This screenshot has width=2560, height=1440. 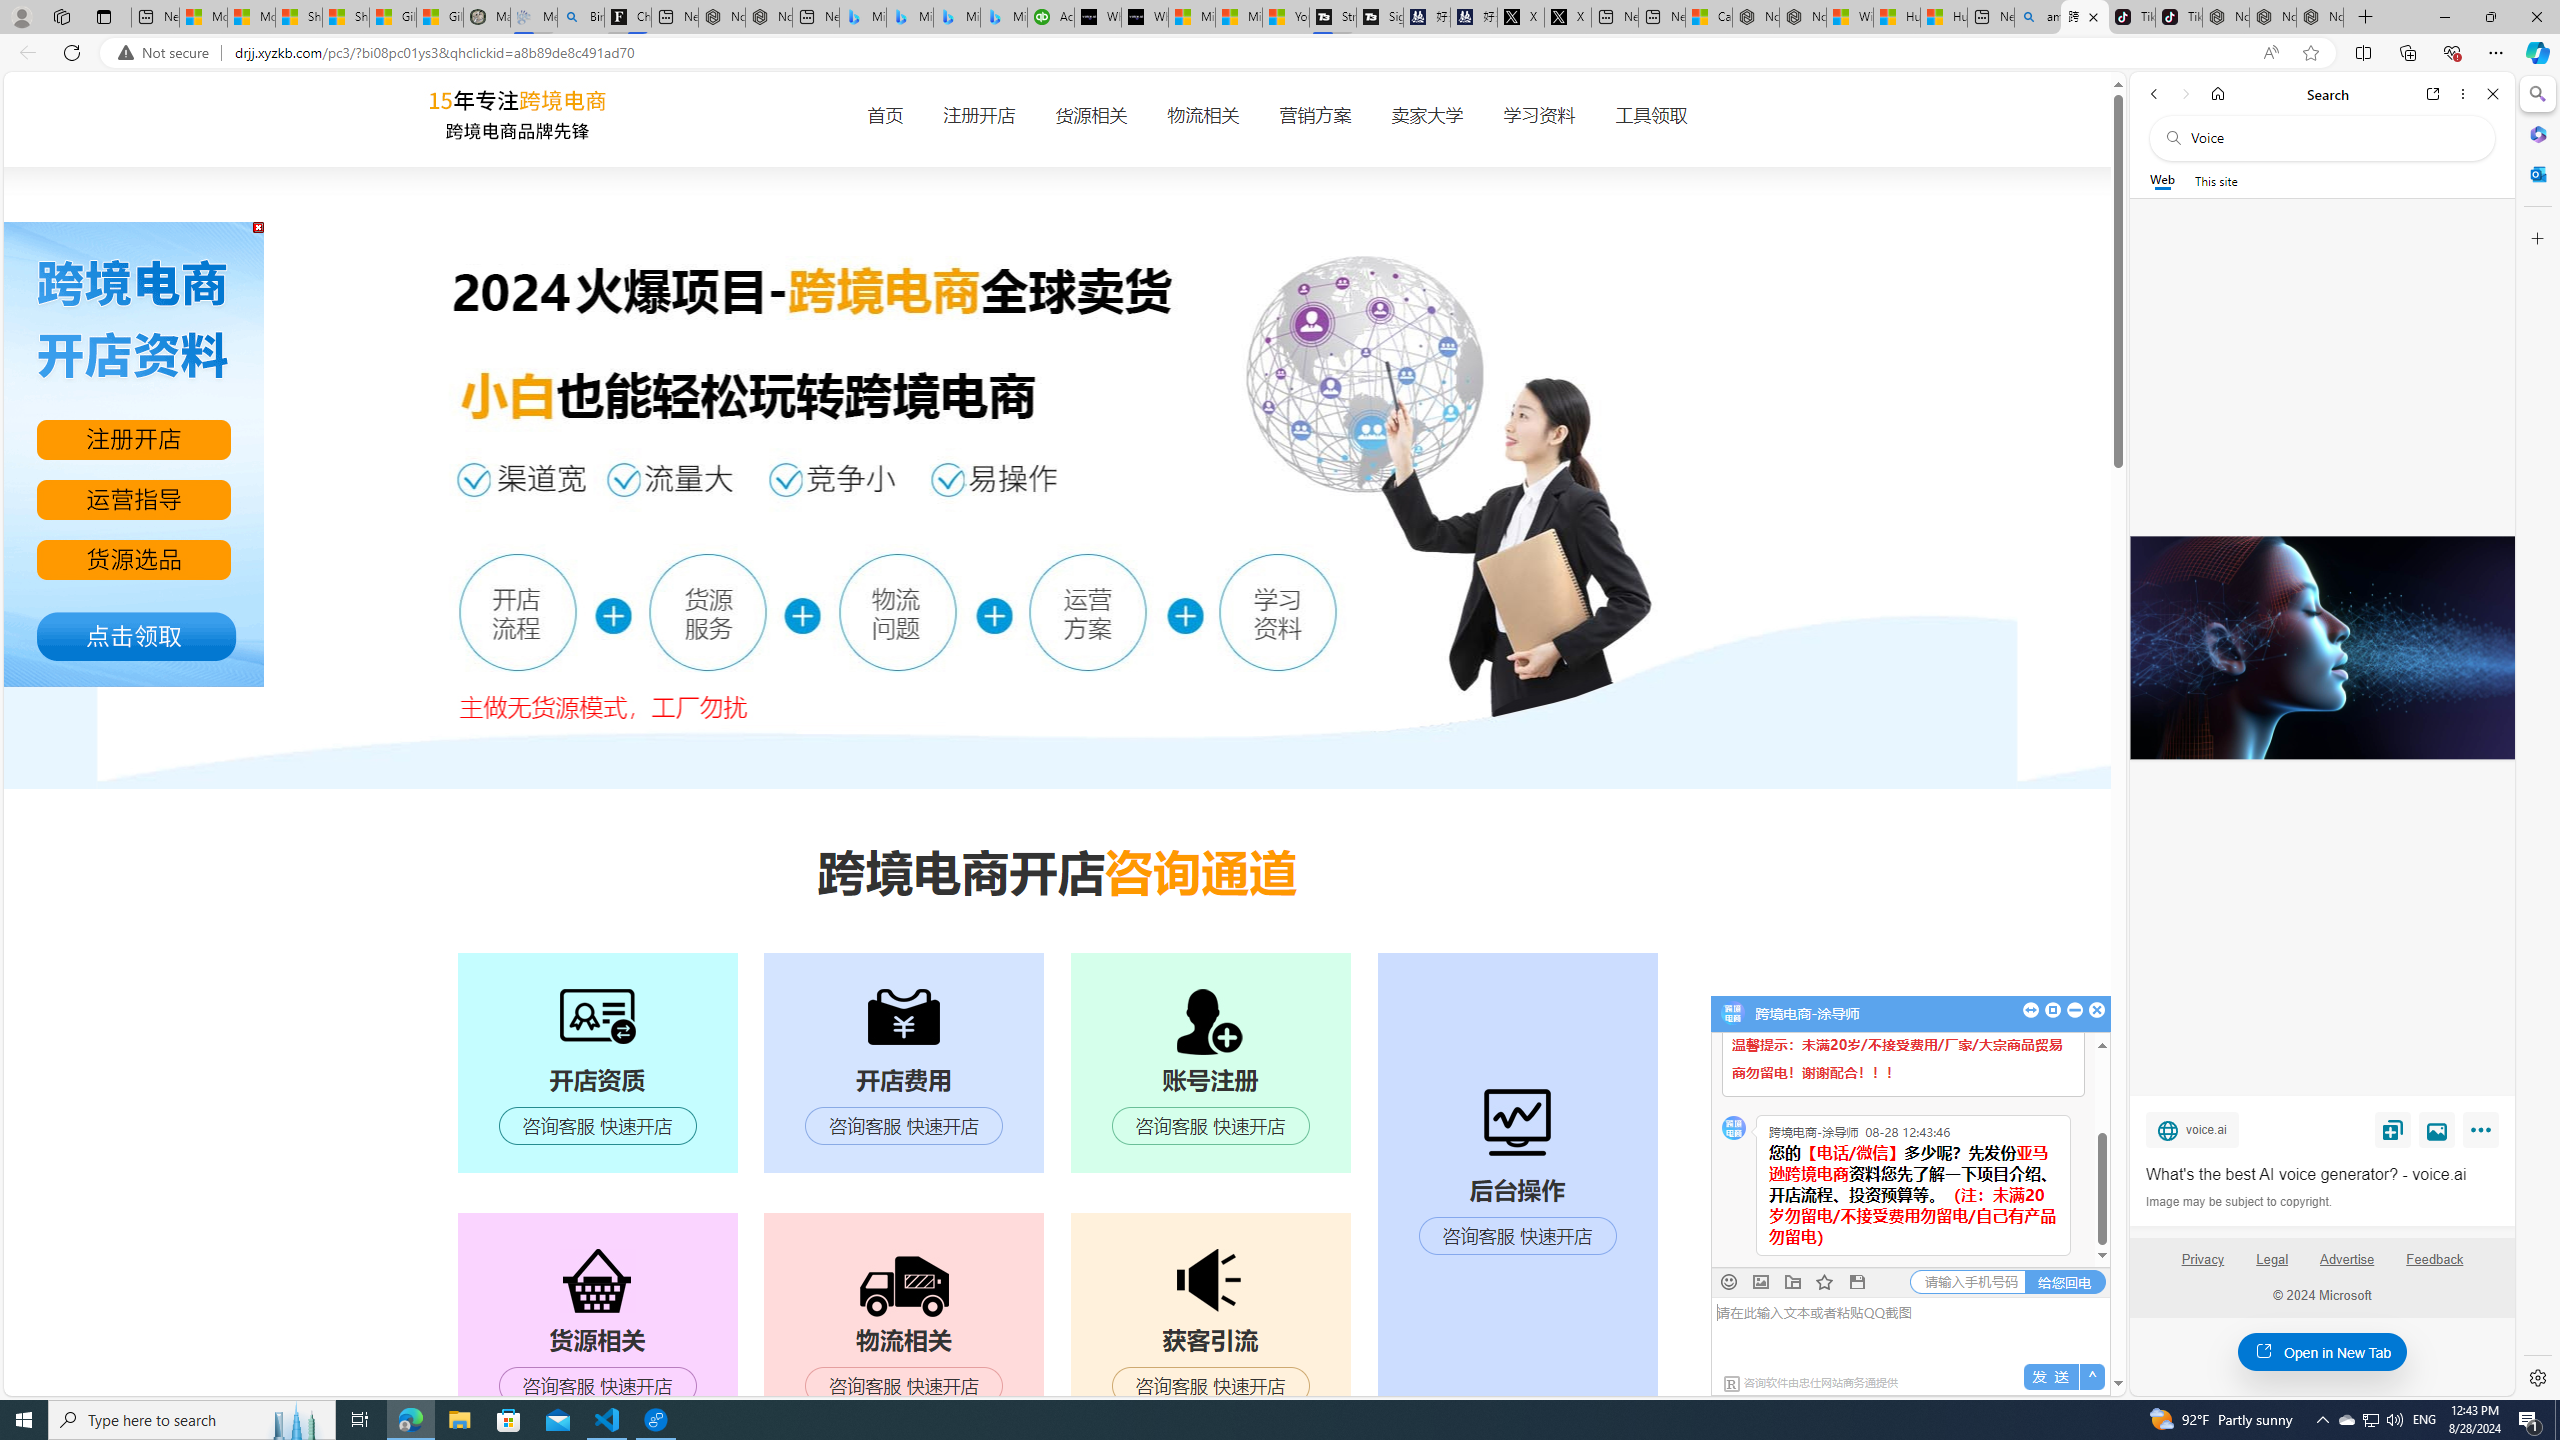 I want to click on Chloe Sorvino, so click(x=628, y=17).